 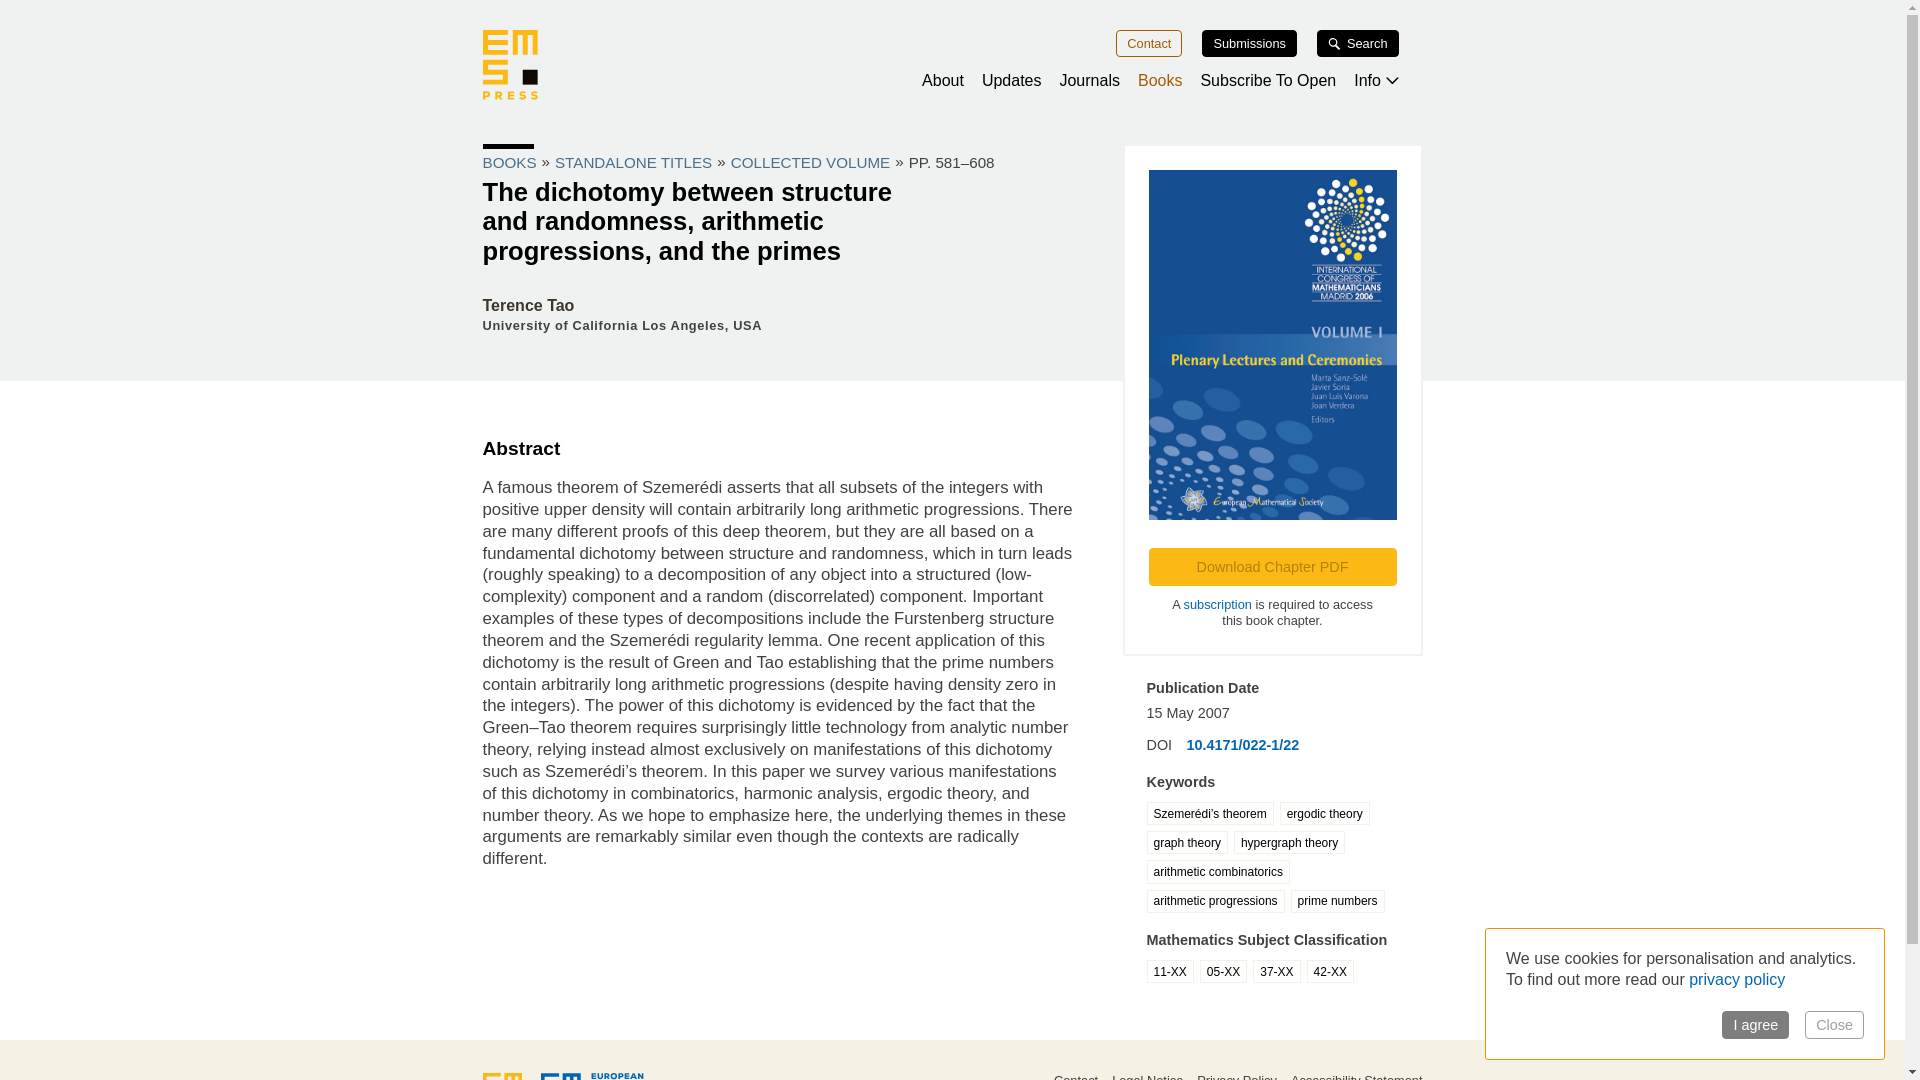 What do you see at coordinates (1012, 80) in the screenshot?
I see `Updates` at bounding box center [1012, 80].